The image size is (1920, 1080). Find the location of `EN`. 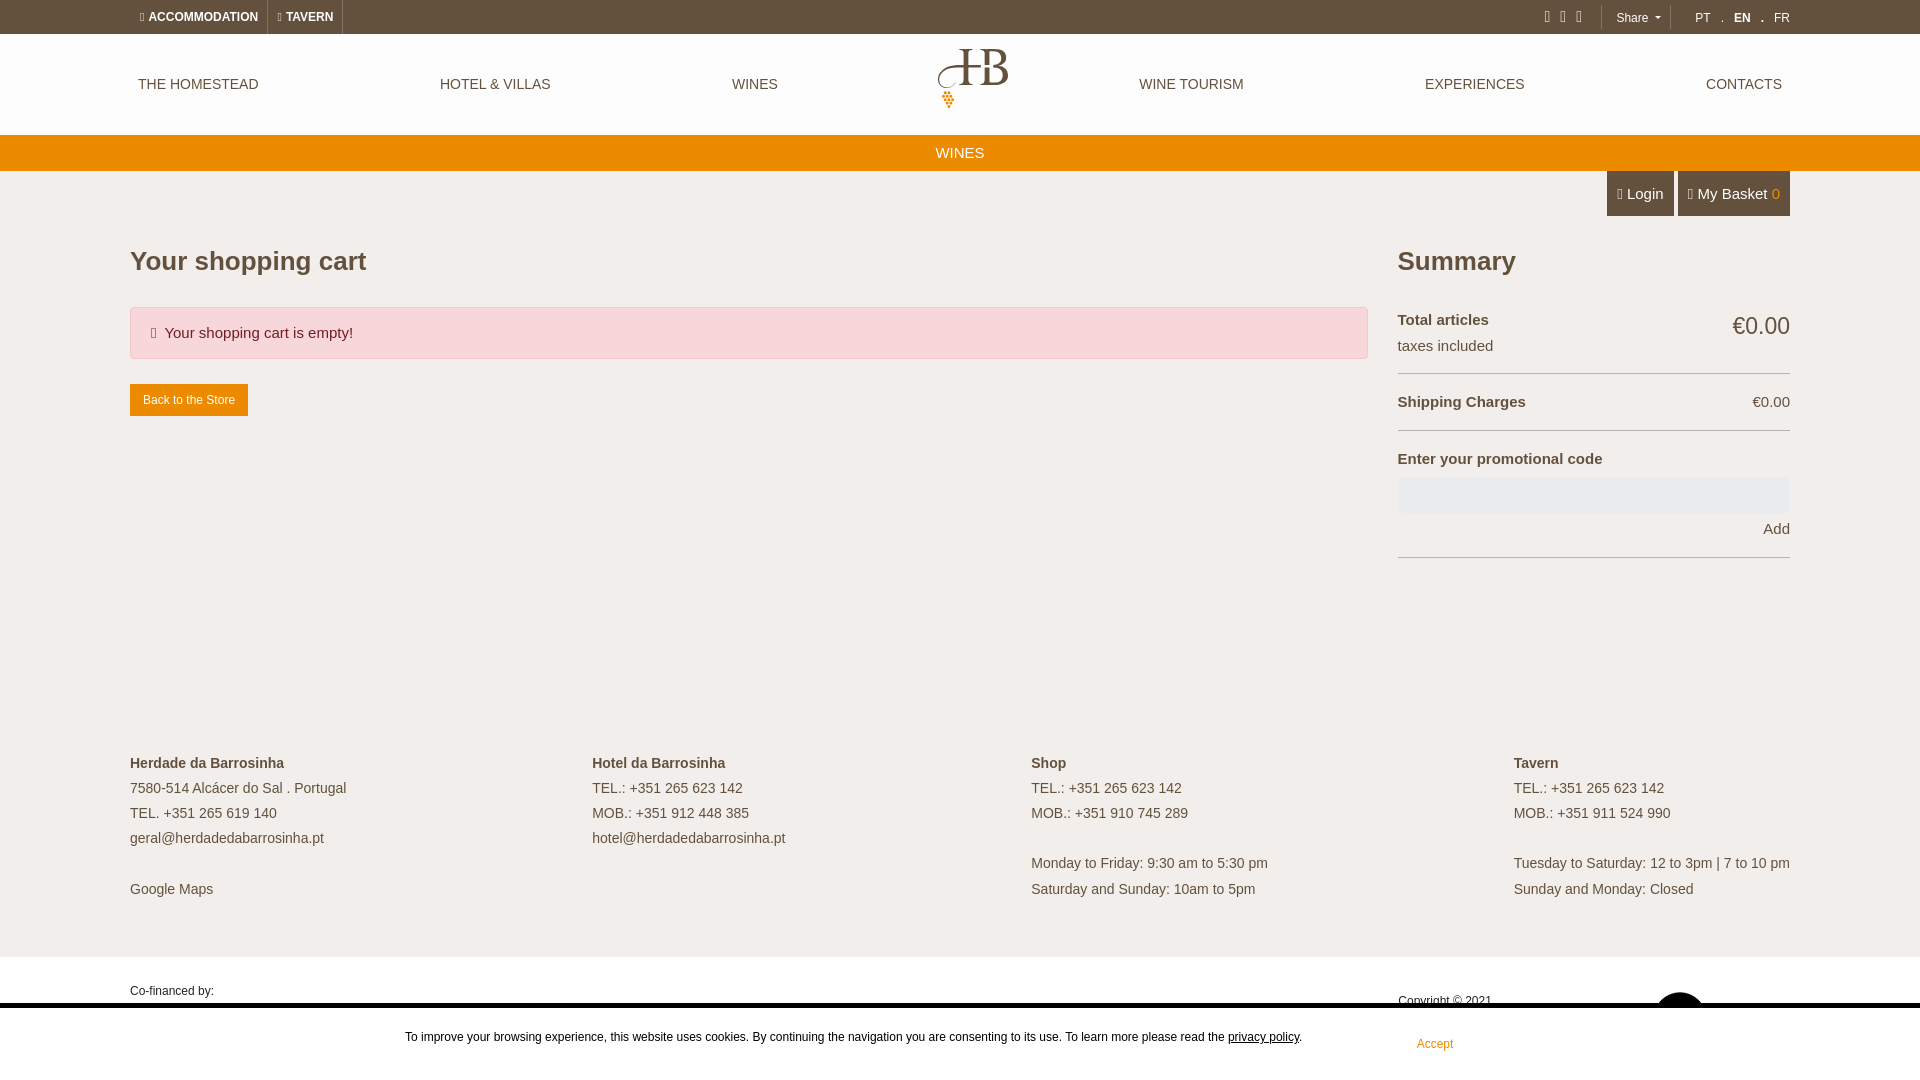

EN is located at coordinates (1748, 18).